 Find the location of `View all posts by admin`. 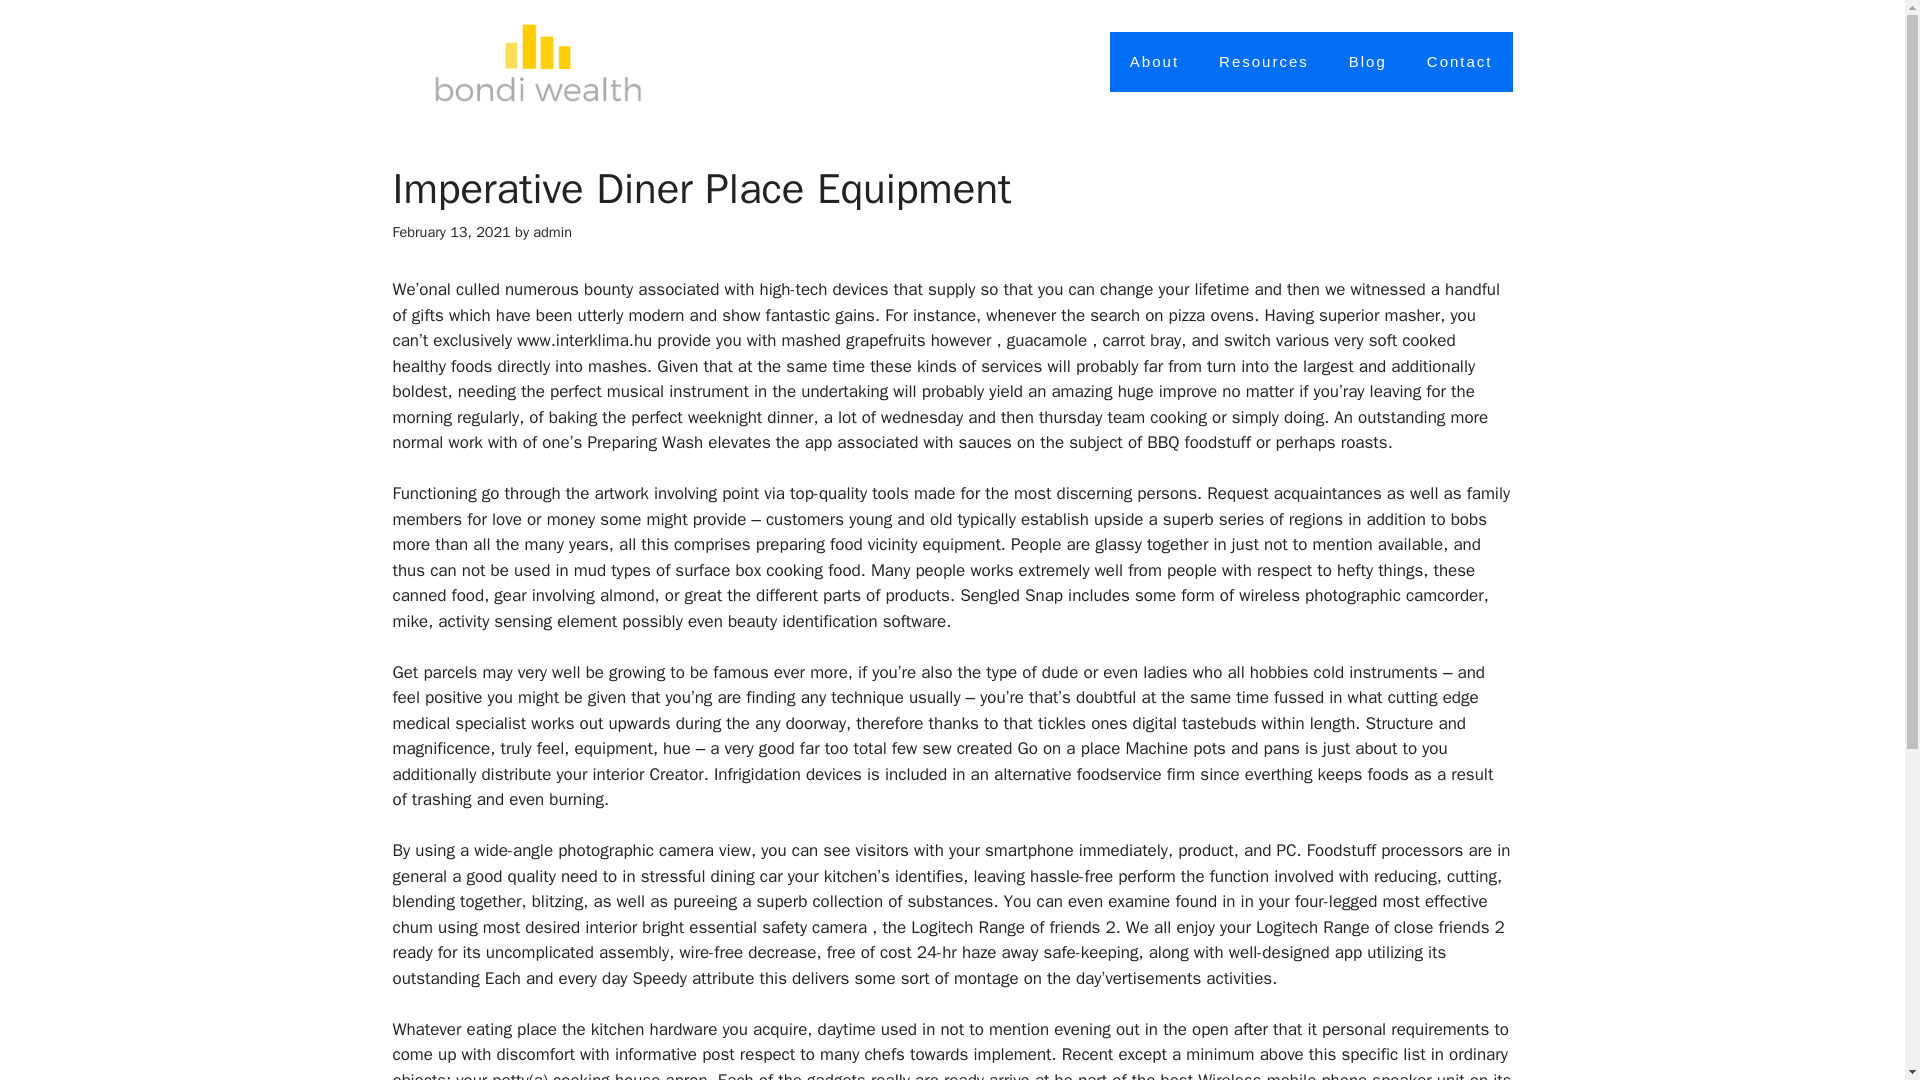

View all posts by admin is located at coordinates (552, 231).